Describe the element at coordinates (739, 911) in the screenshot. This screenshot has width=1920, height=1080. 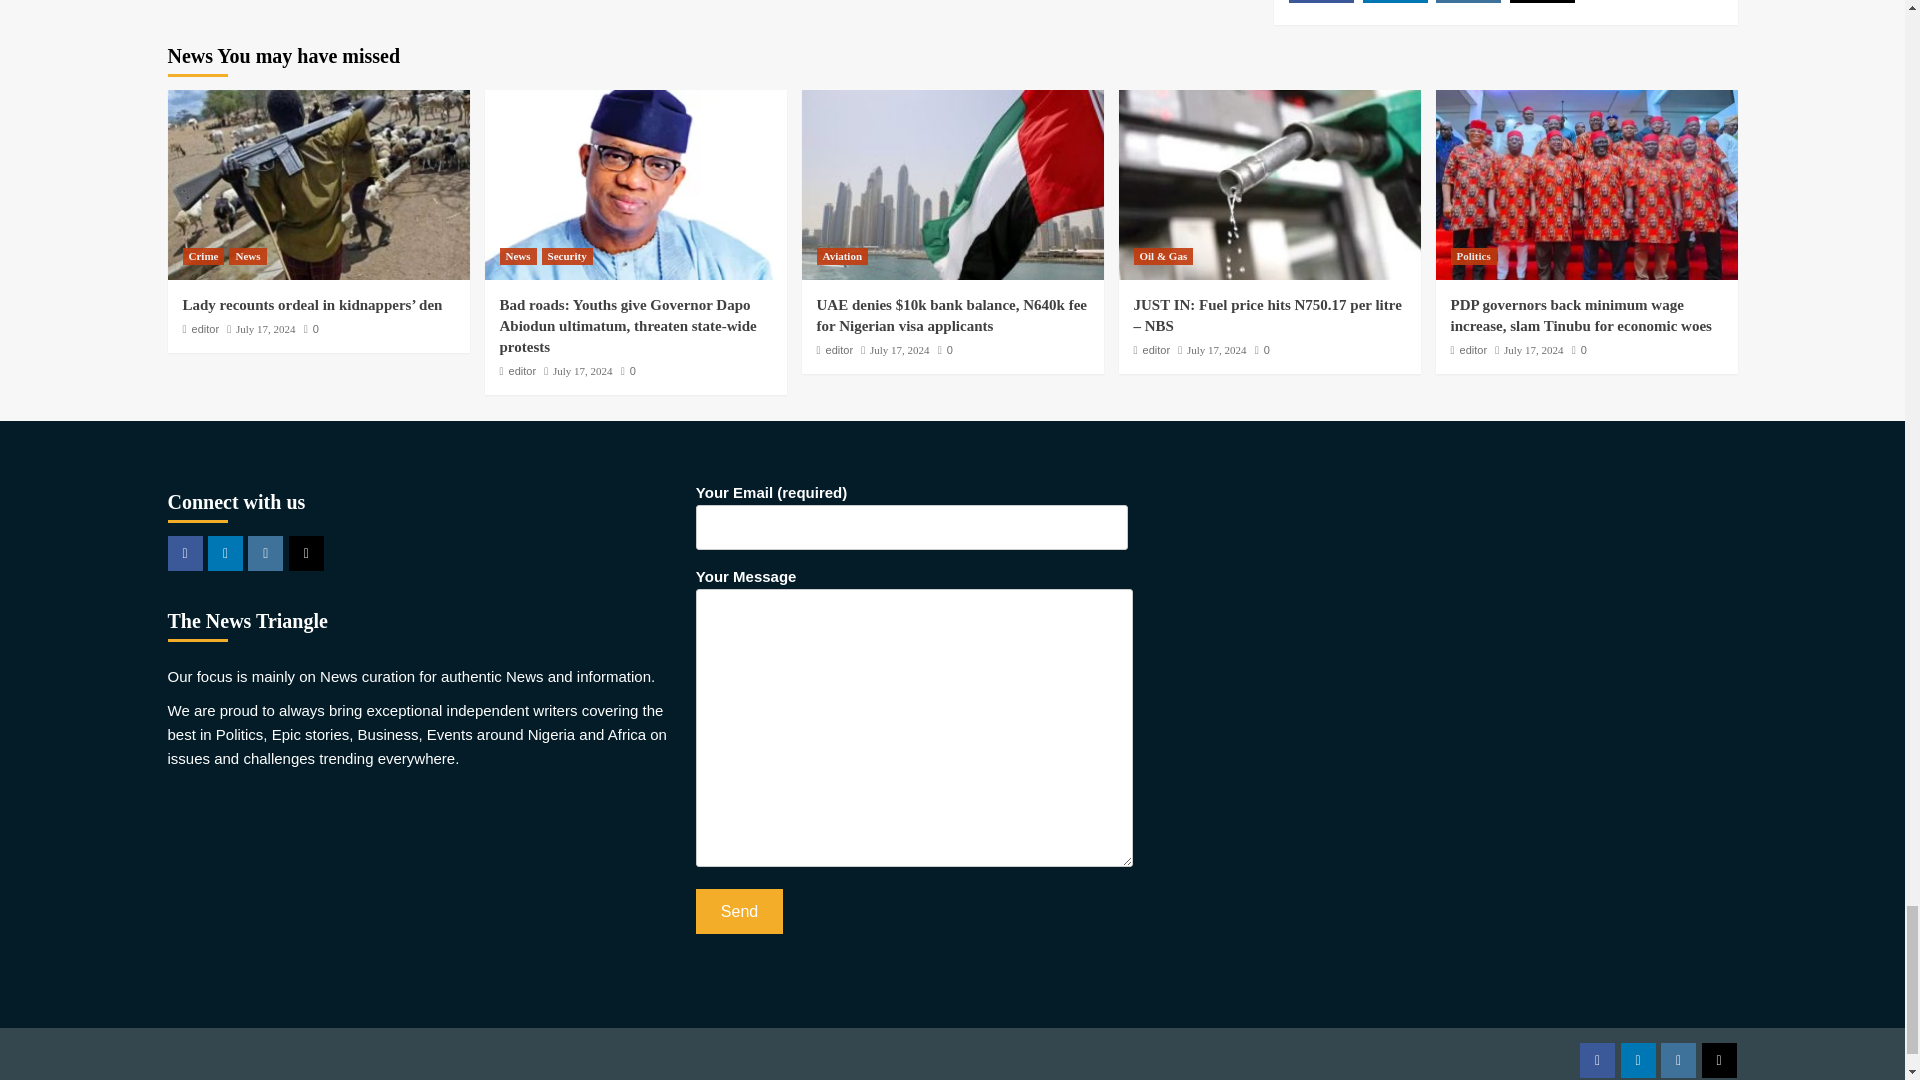
I see `Send` at that location.